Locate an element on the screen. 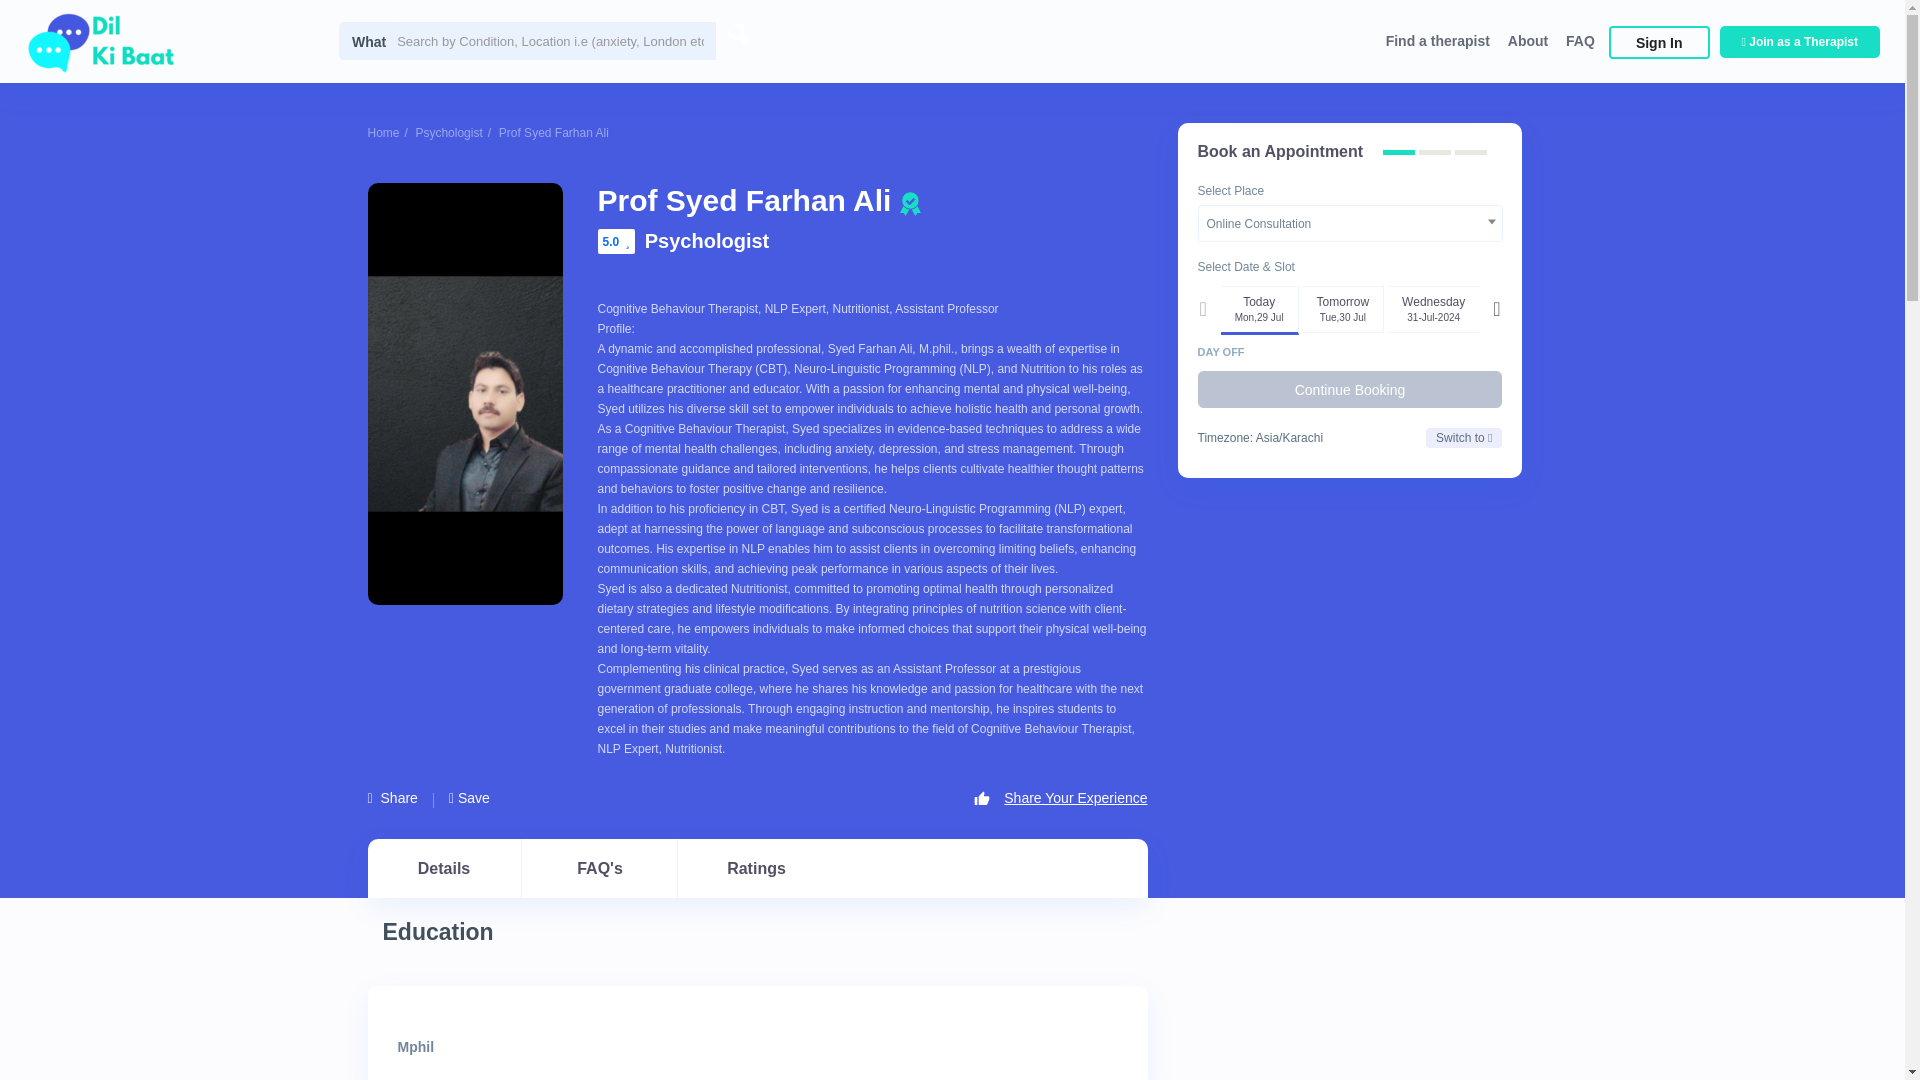  Ratings is located at coordinates (756, 868).